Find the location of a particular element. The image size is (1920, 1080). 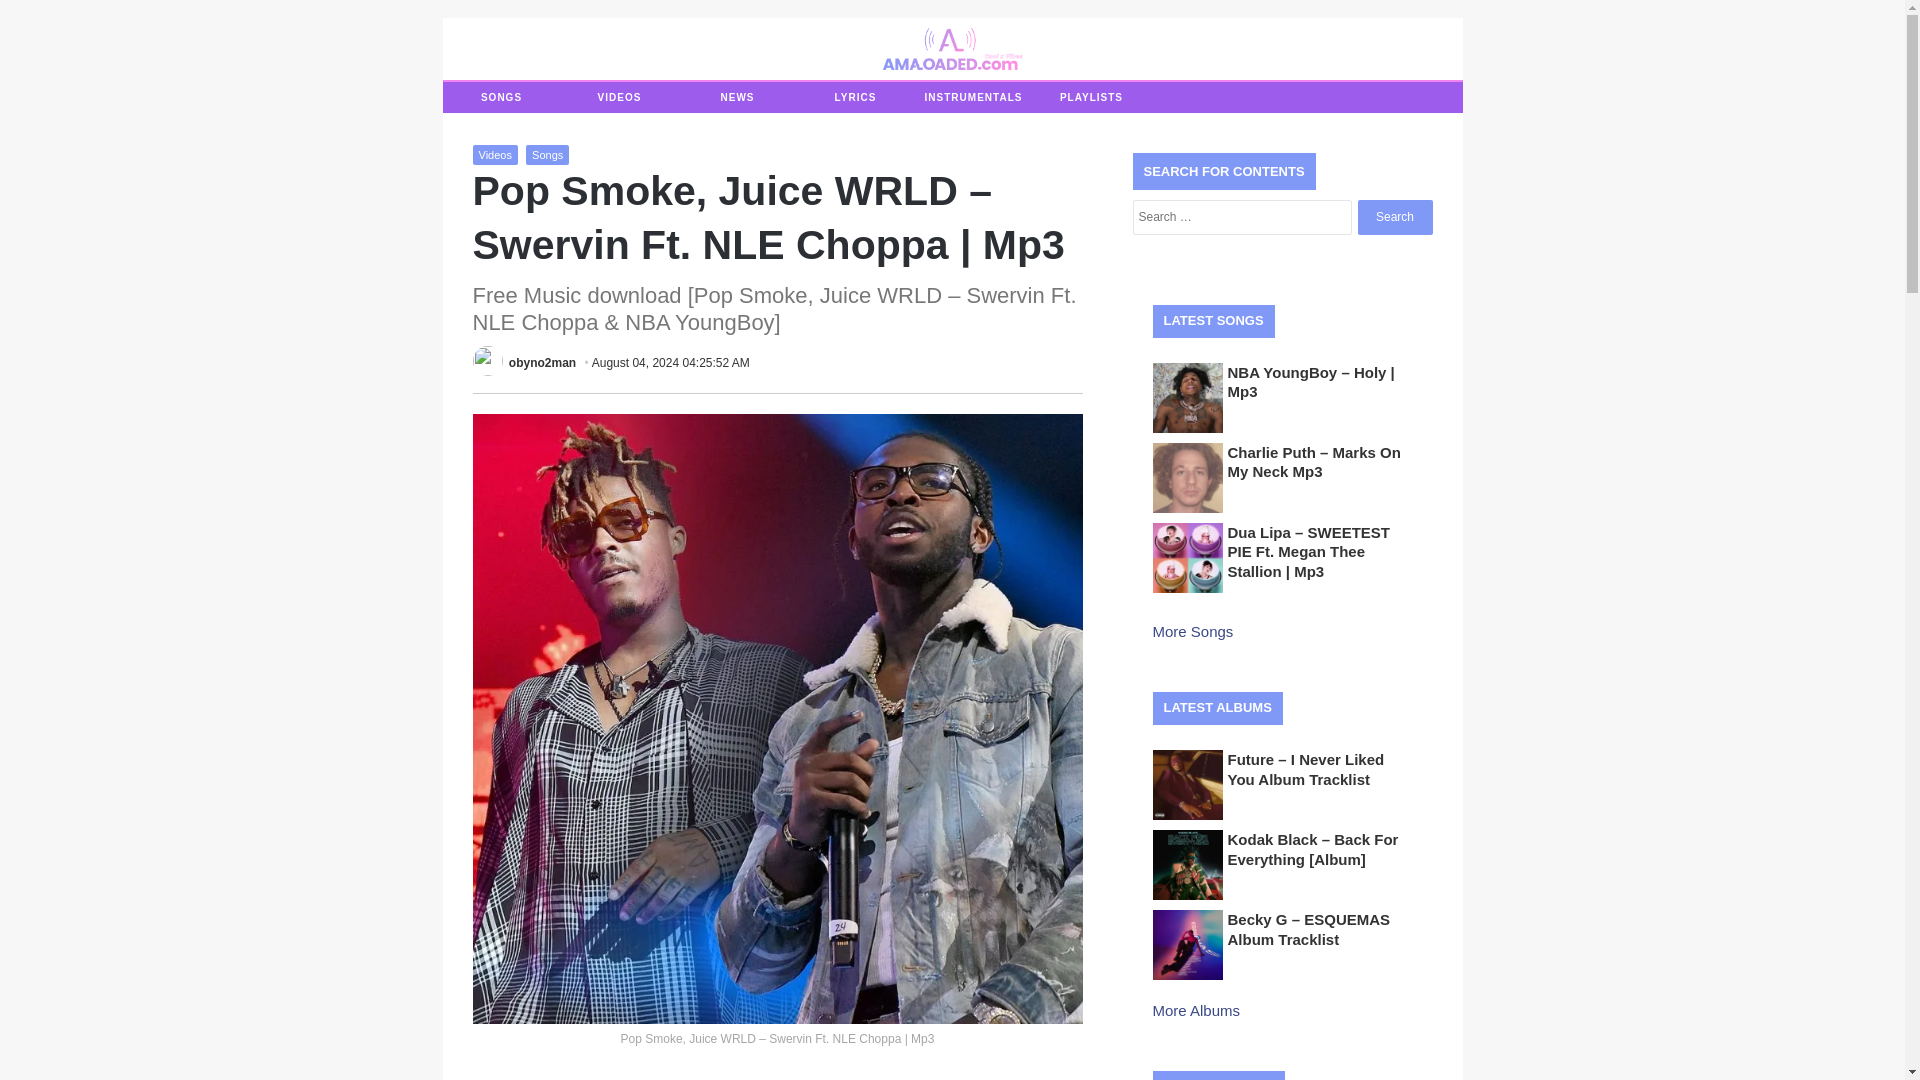

NEWS is located at coordinates (736, 98).